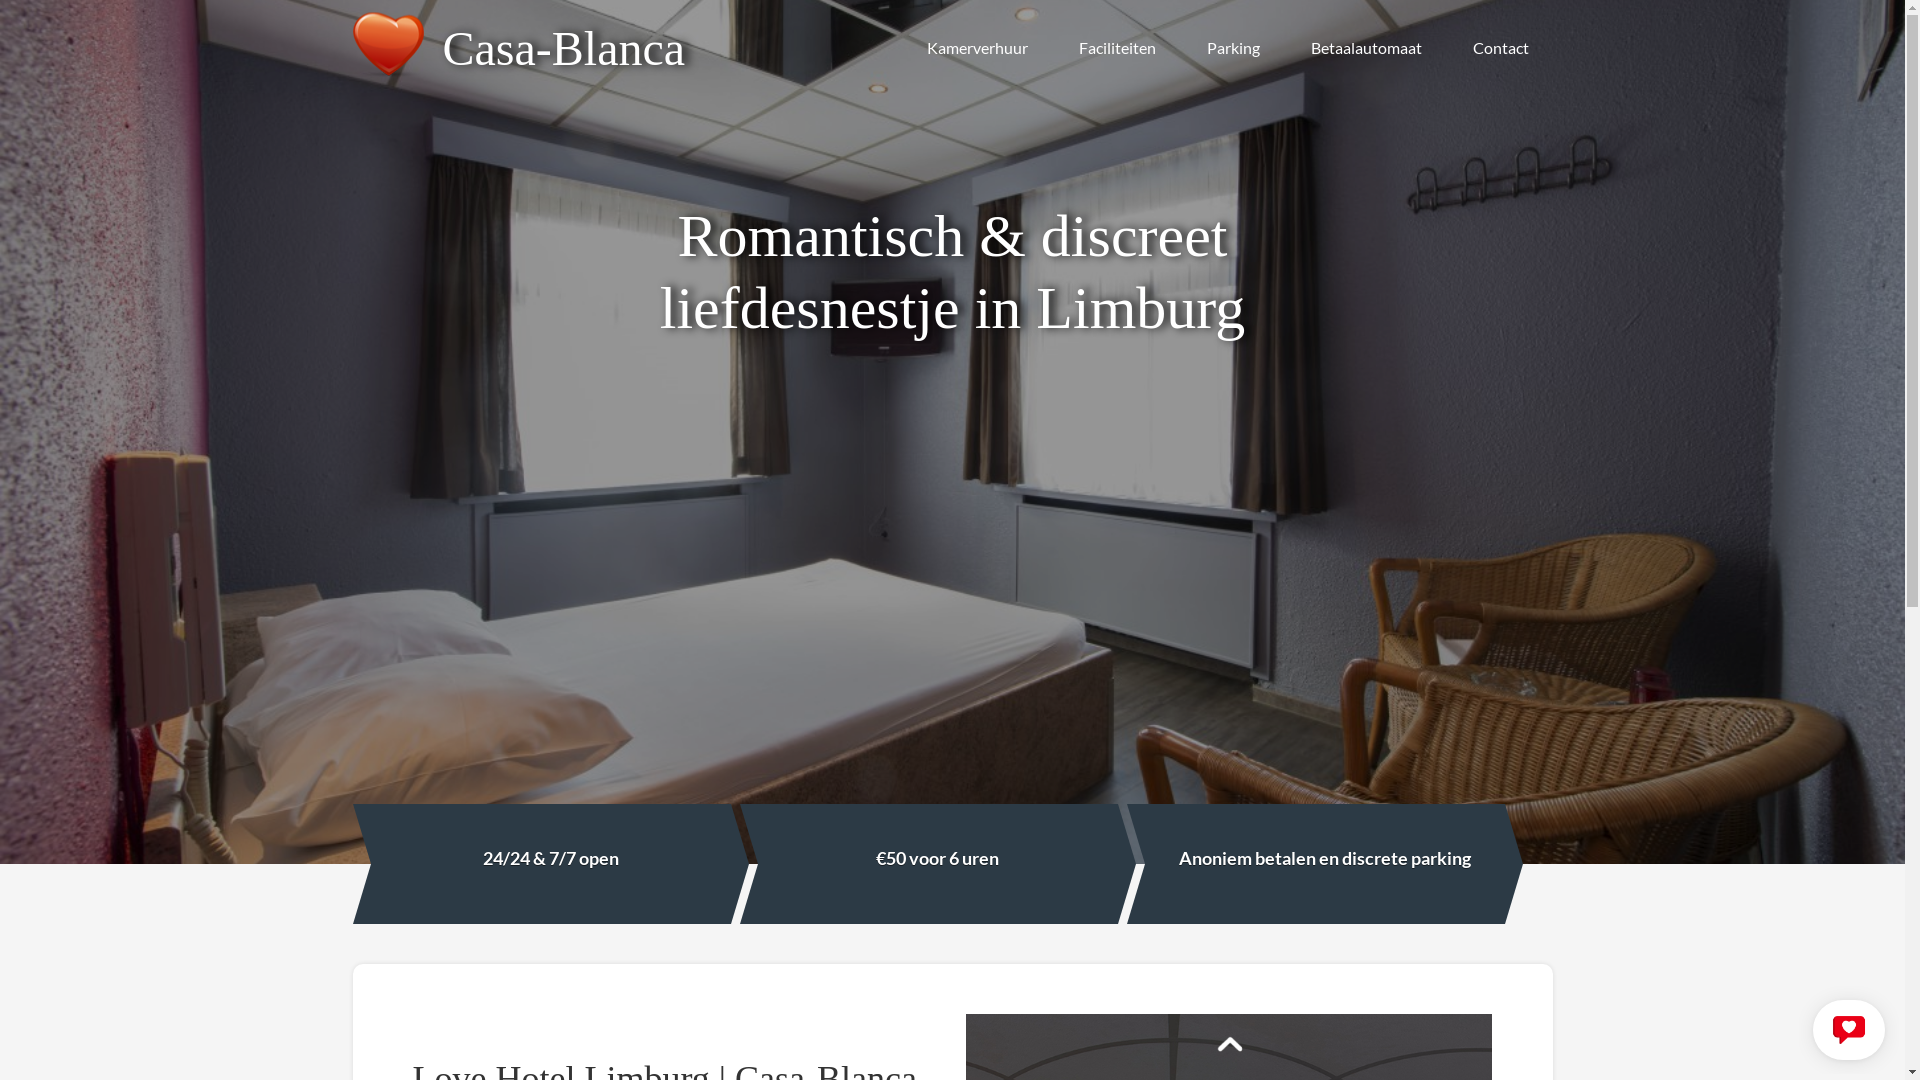  What do you see at coordinates (1500, 48) in the screenshot?
I see `Contact` at bounding box center [1500, 48].